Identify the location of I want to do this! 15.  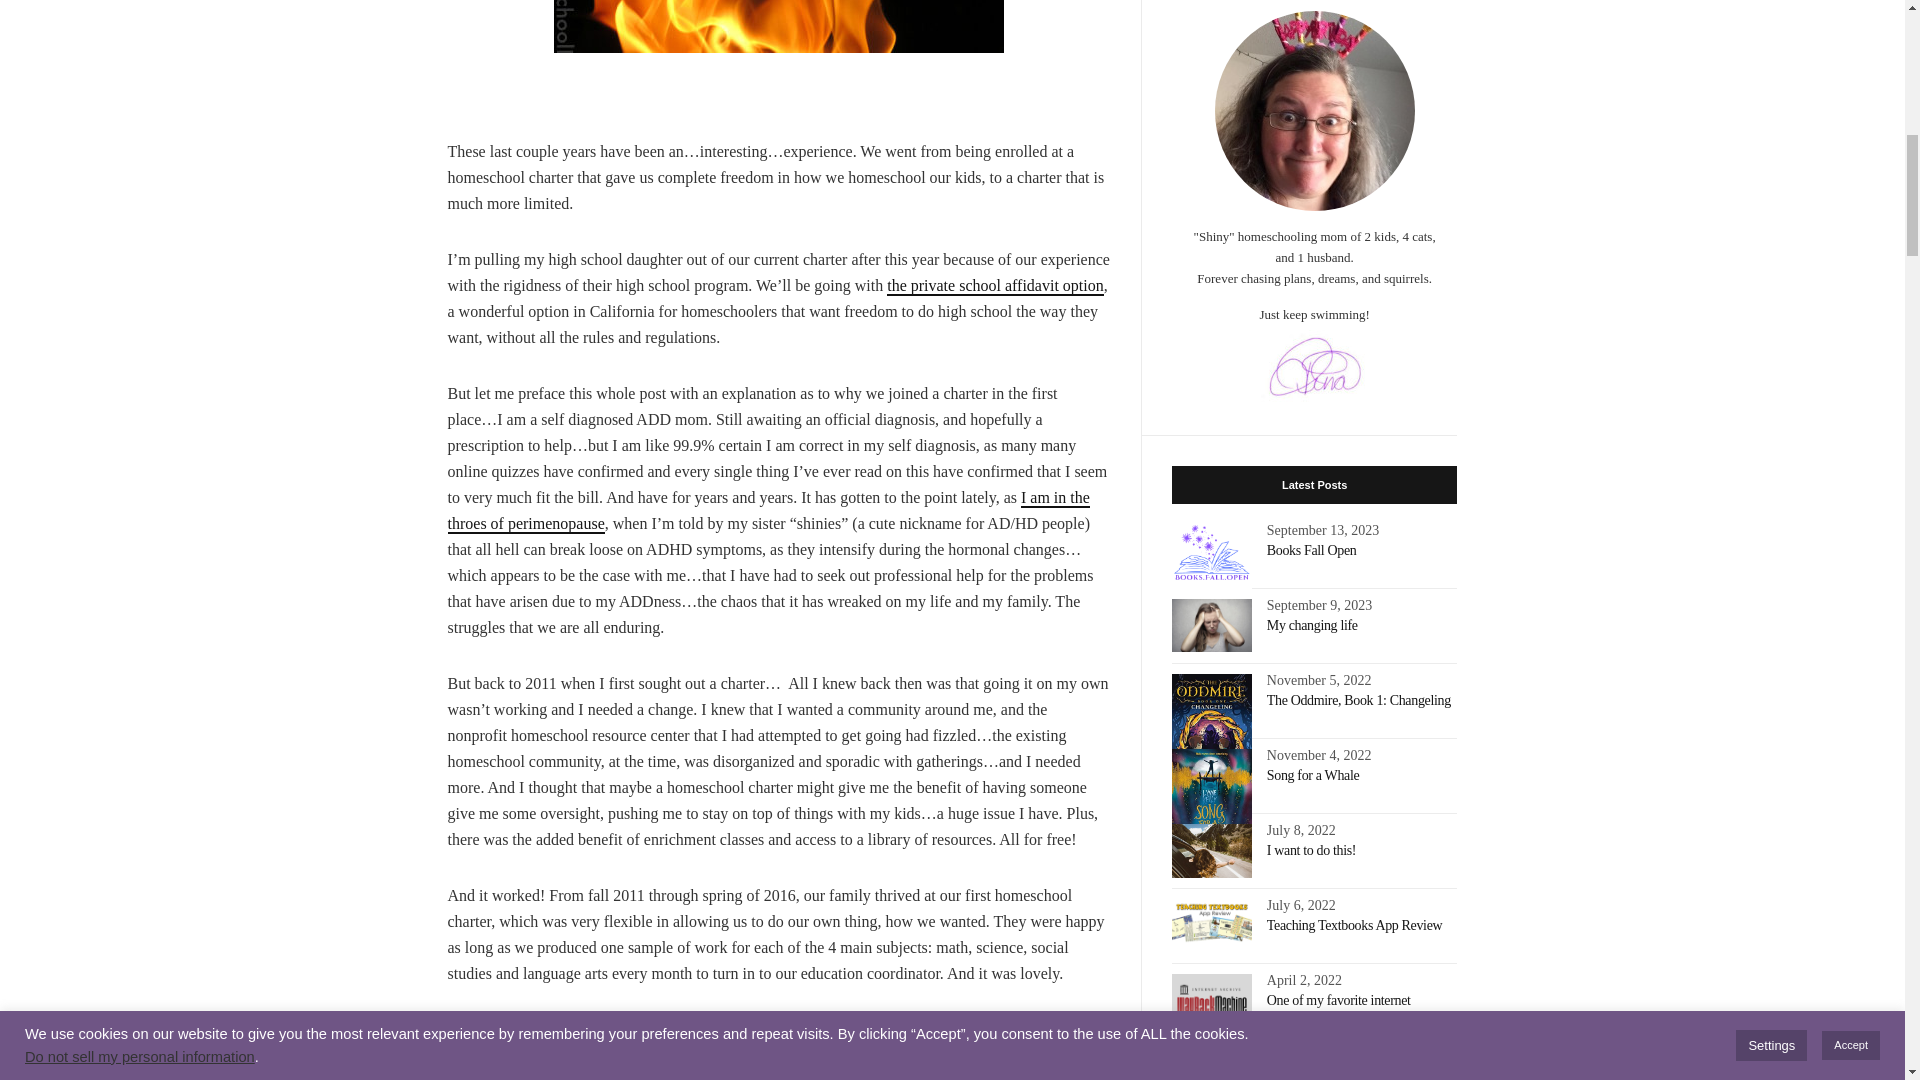
(1211, 850).